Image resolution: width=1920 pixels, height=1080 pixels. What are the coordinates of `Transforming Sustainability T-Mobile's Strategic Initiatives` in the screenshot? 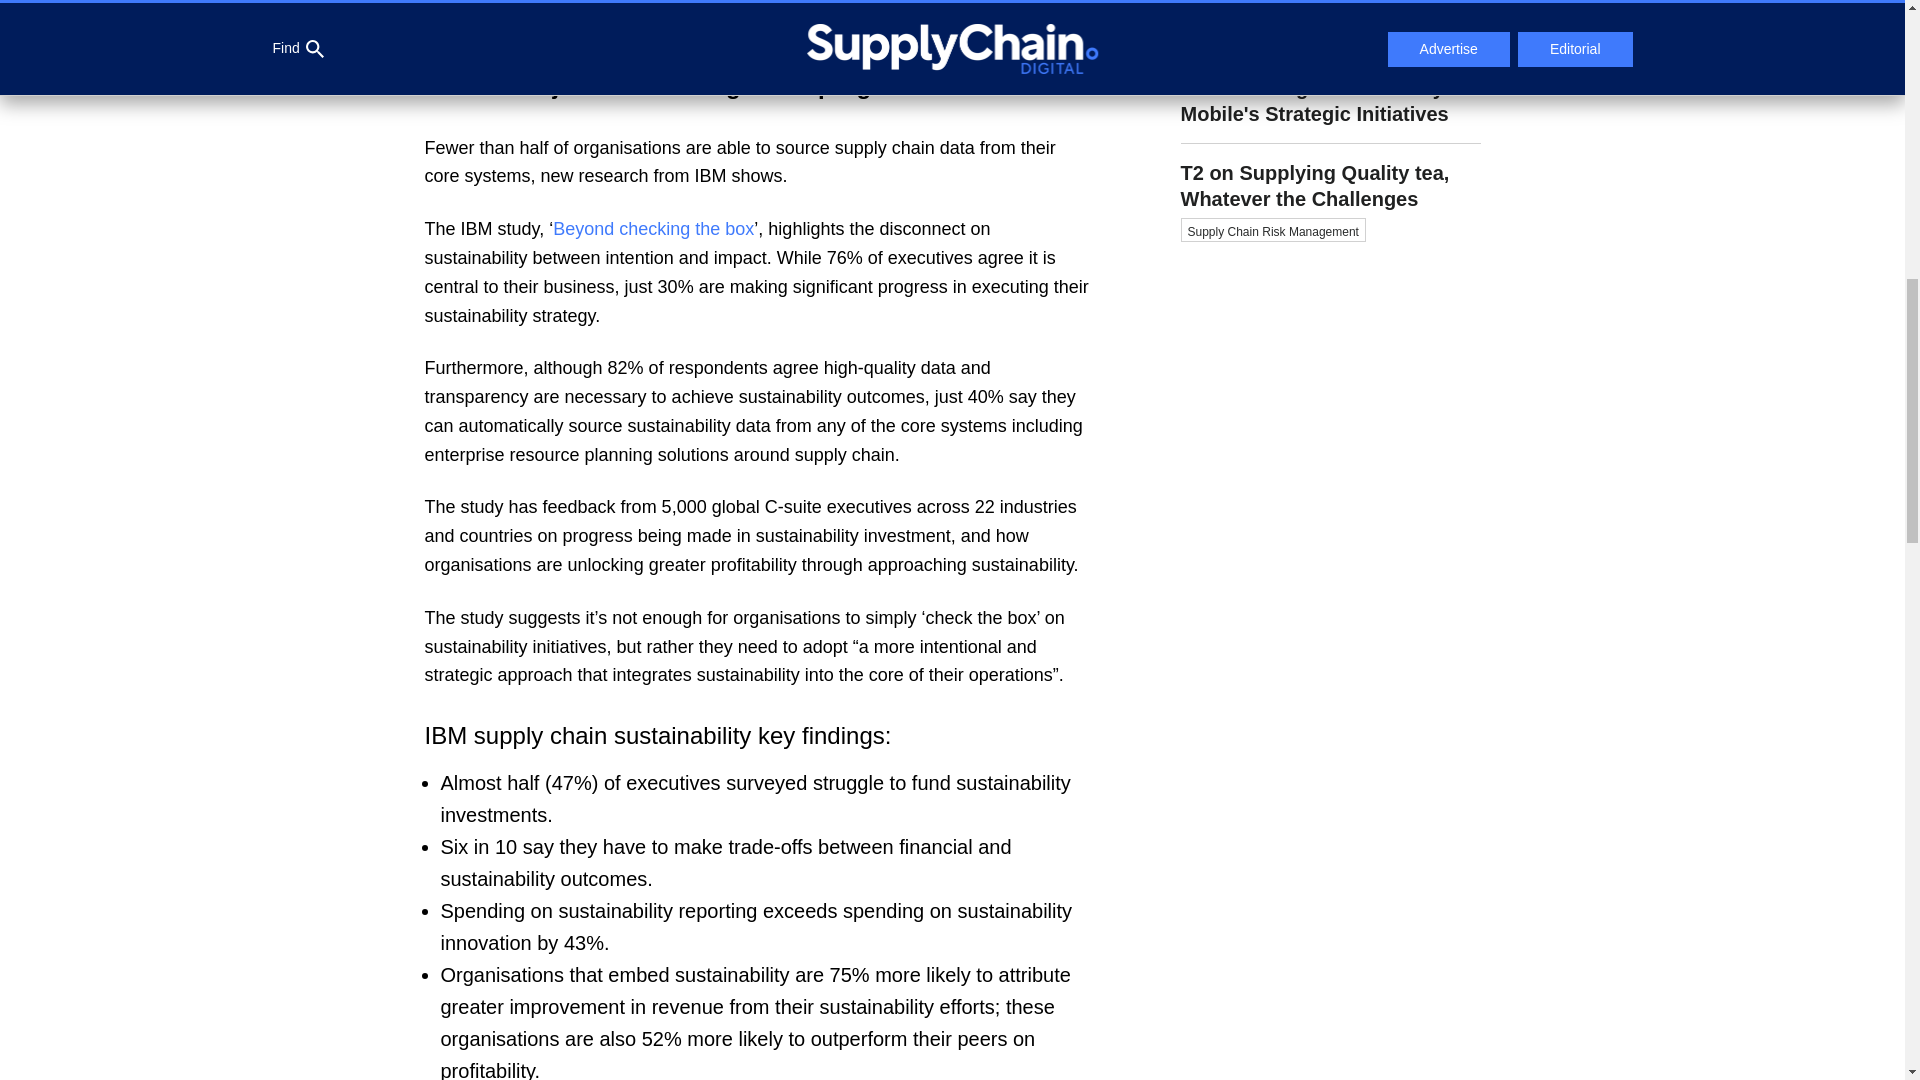 It's located at (1330, 101).